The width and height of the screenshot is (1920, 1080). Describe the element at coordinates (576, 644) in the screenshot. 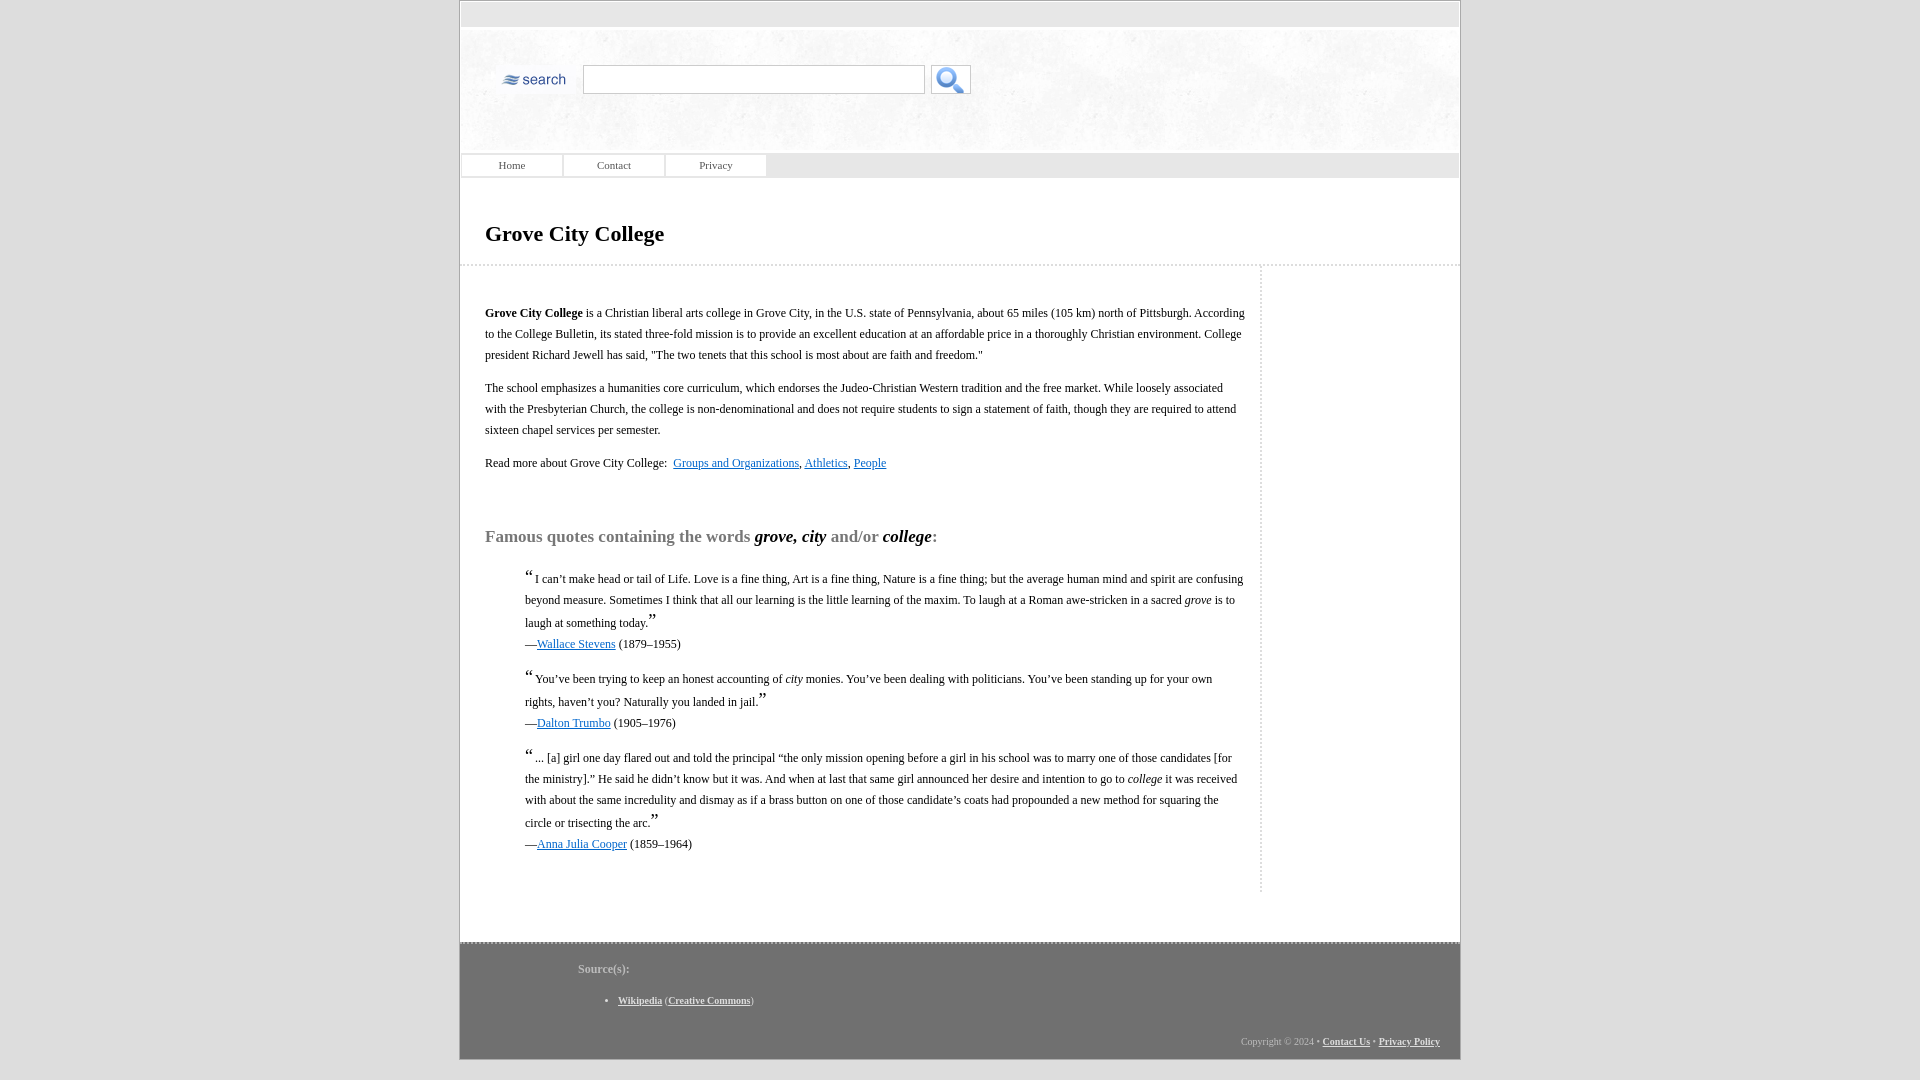

I see `Wallace Stevens` at that location.